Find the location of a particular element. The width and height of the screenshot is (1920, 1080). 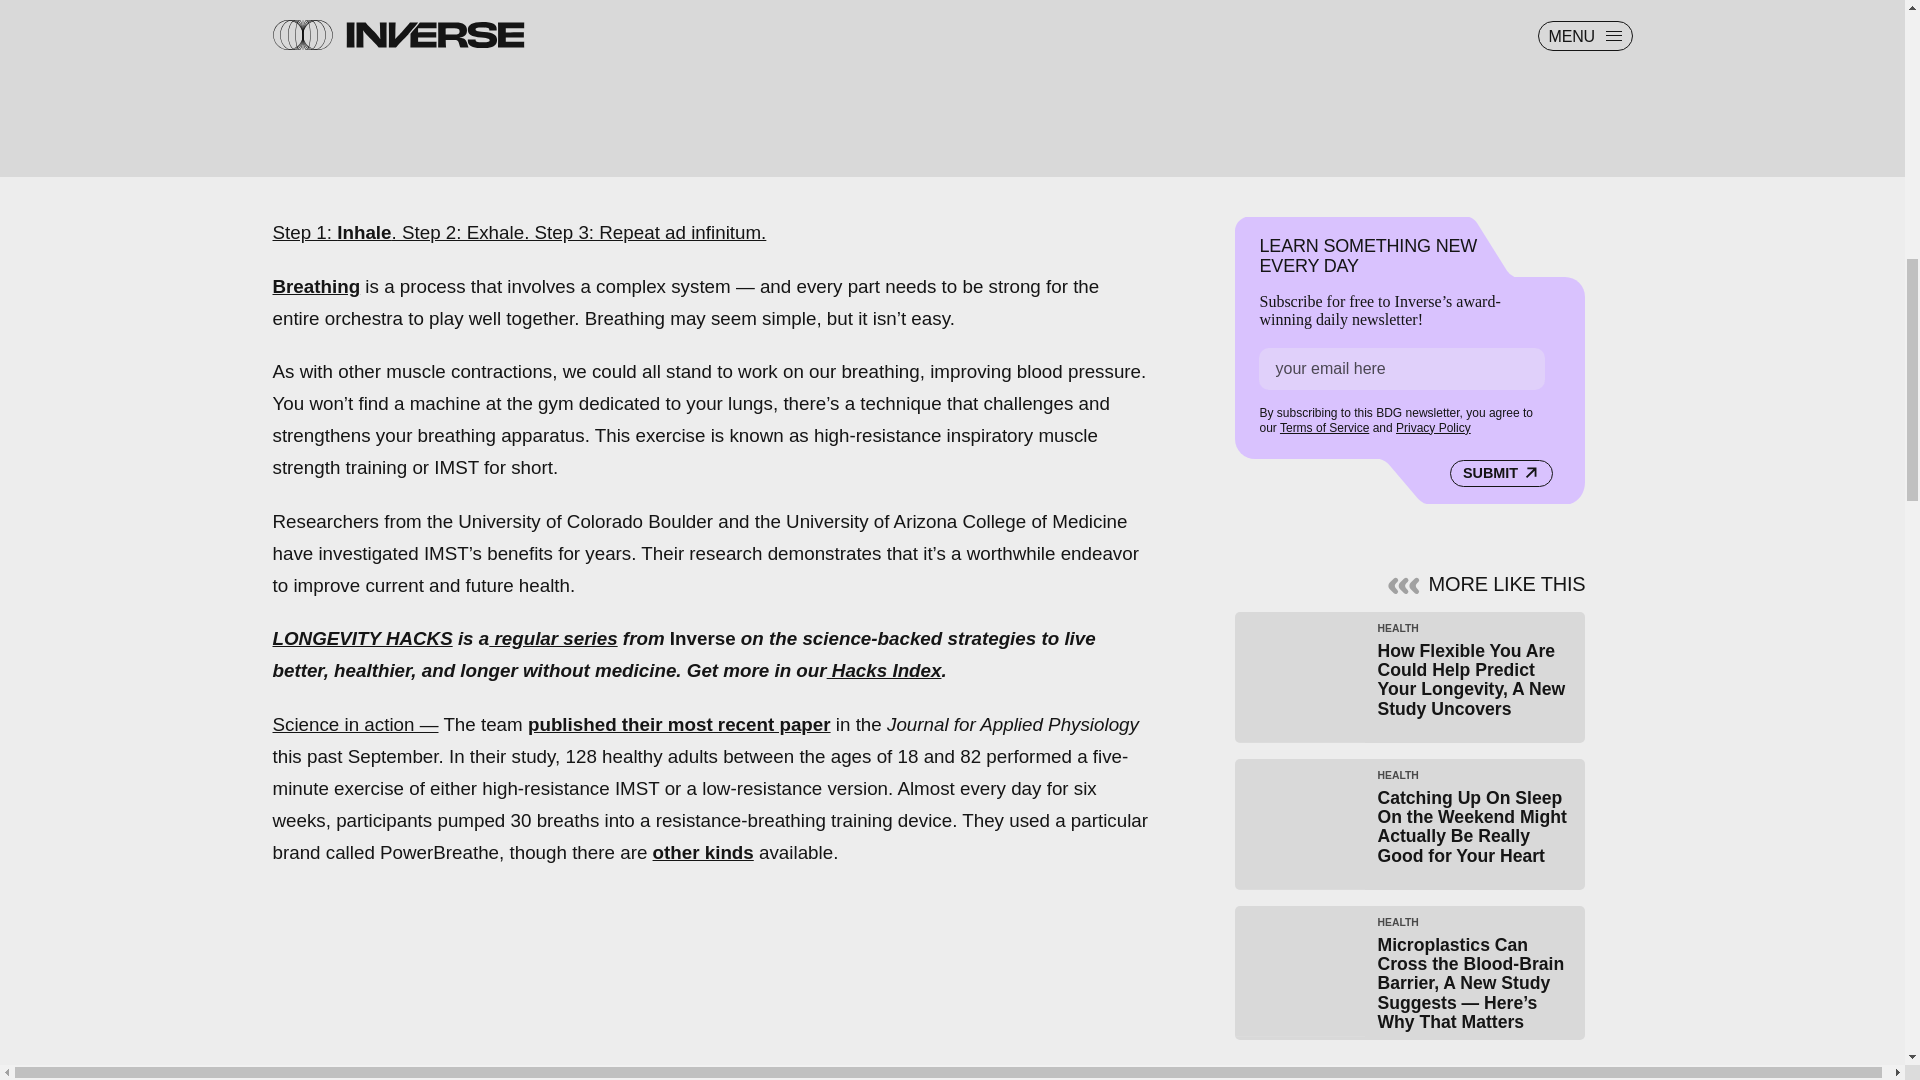

SUBMIT is located at coordinates (1501, 474).